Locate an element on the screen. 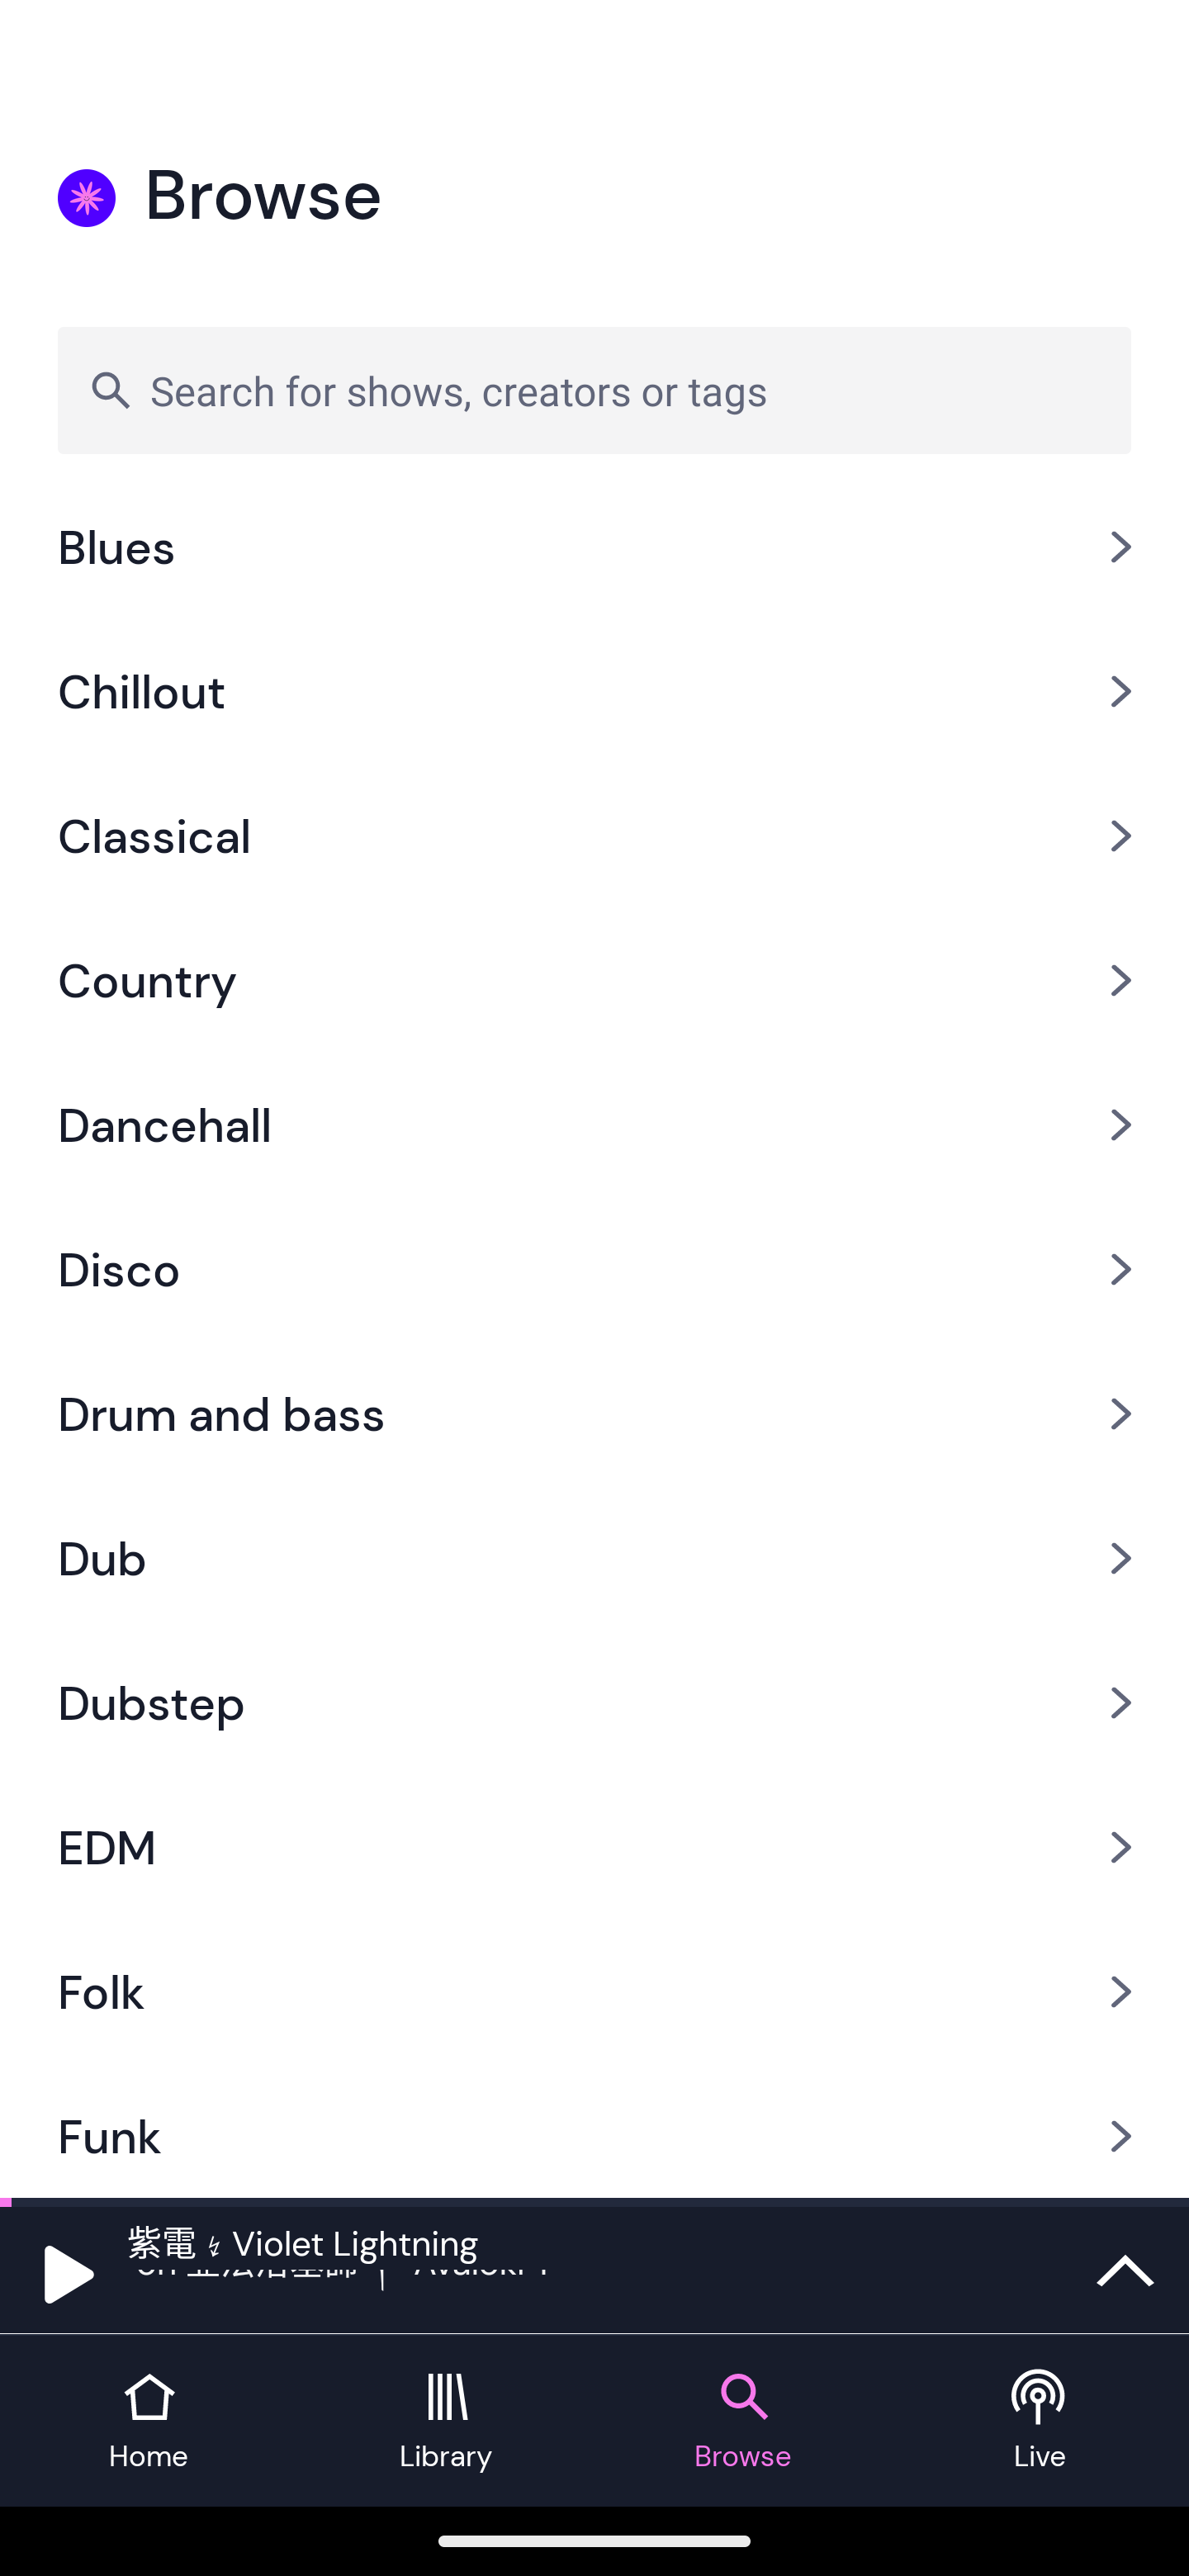 This screenshot has height=2576, width=1189. Dubstep is located at coordinates (594, 1702).